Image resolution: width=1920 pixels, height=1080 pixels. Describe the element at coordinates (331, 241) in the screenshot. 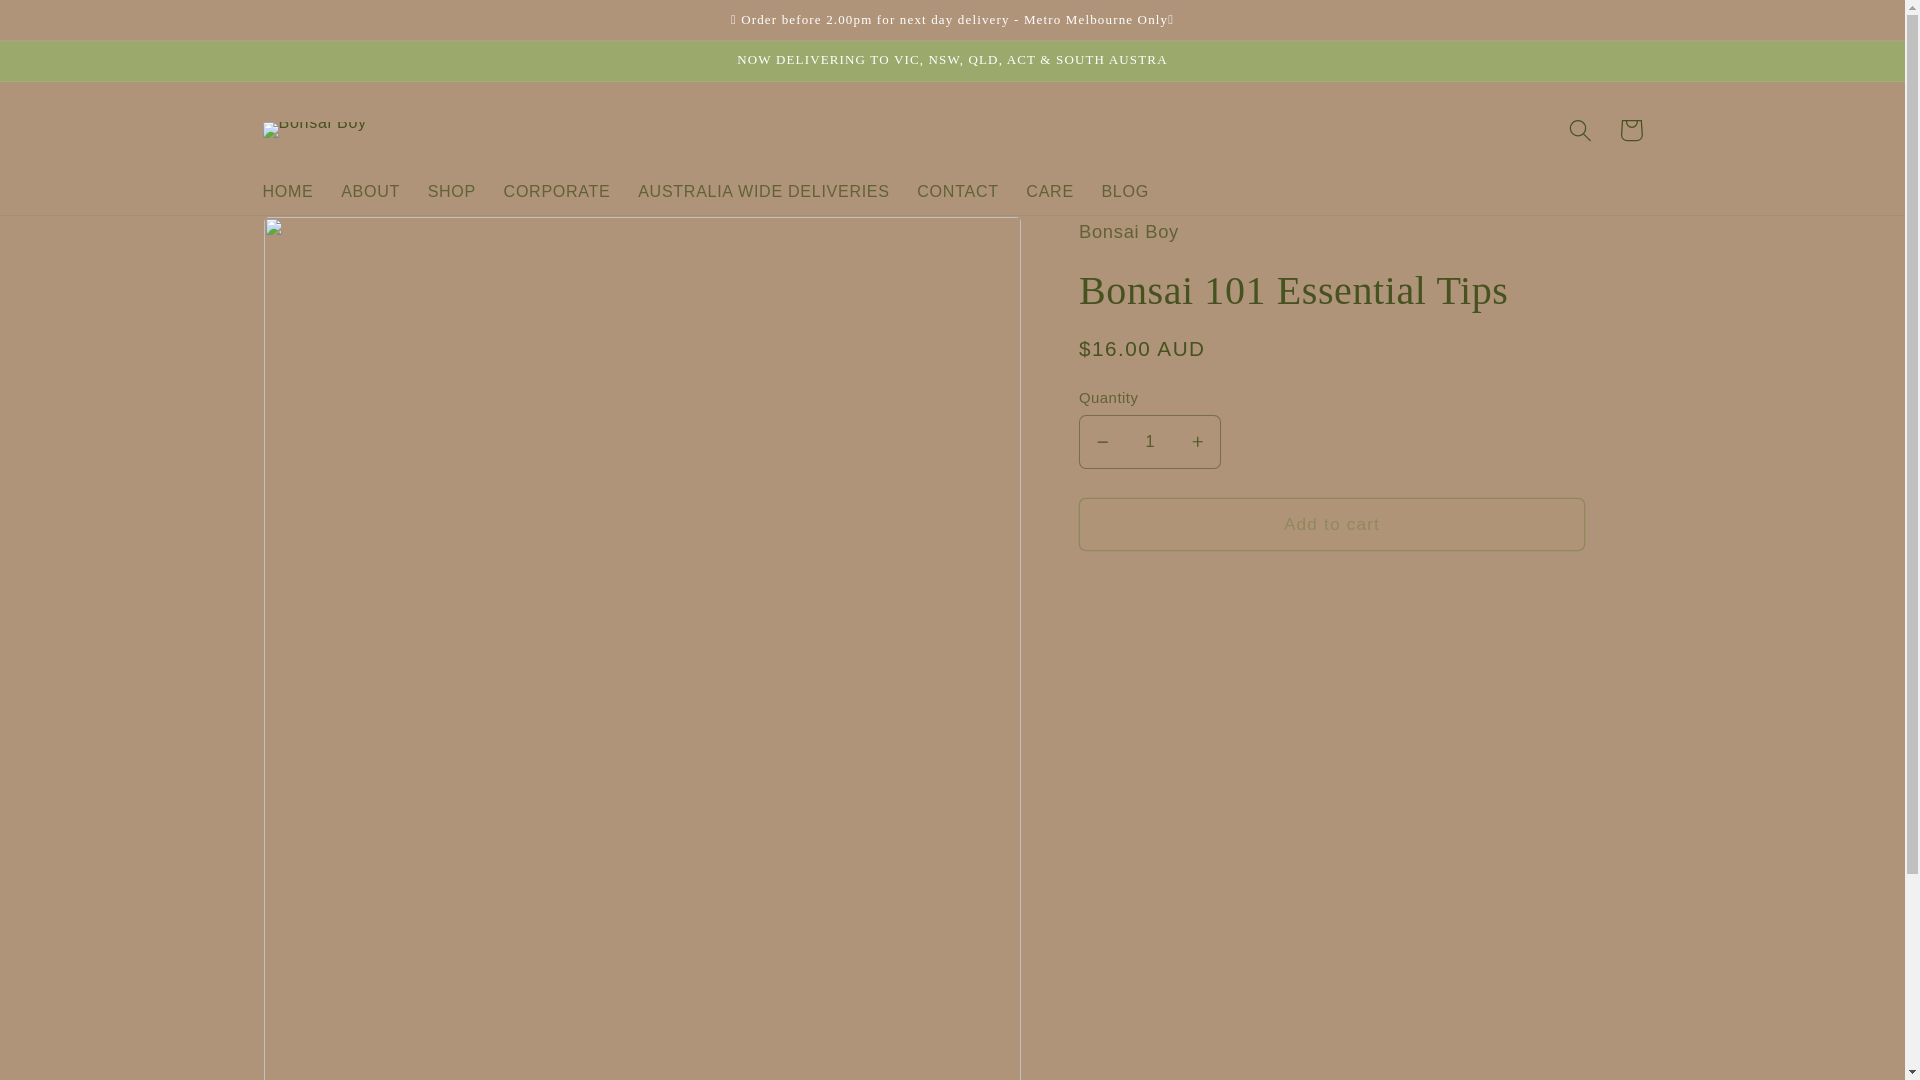

I see `Skip to product information` at that location.